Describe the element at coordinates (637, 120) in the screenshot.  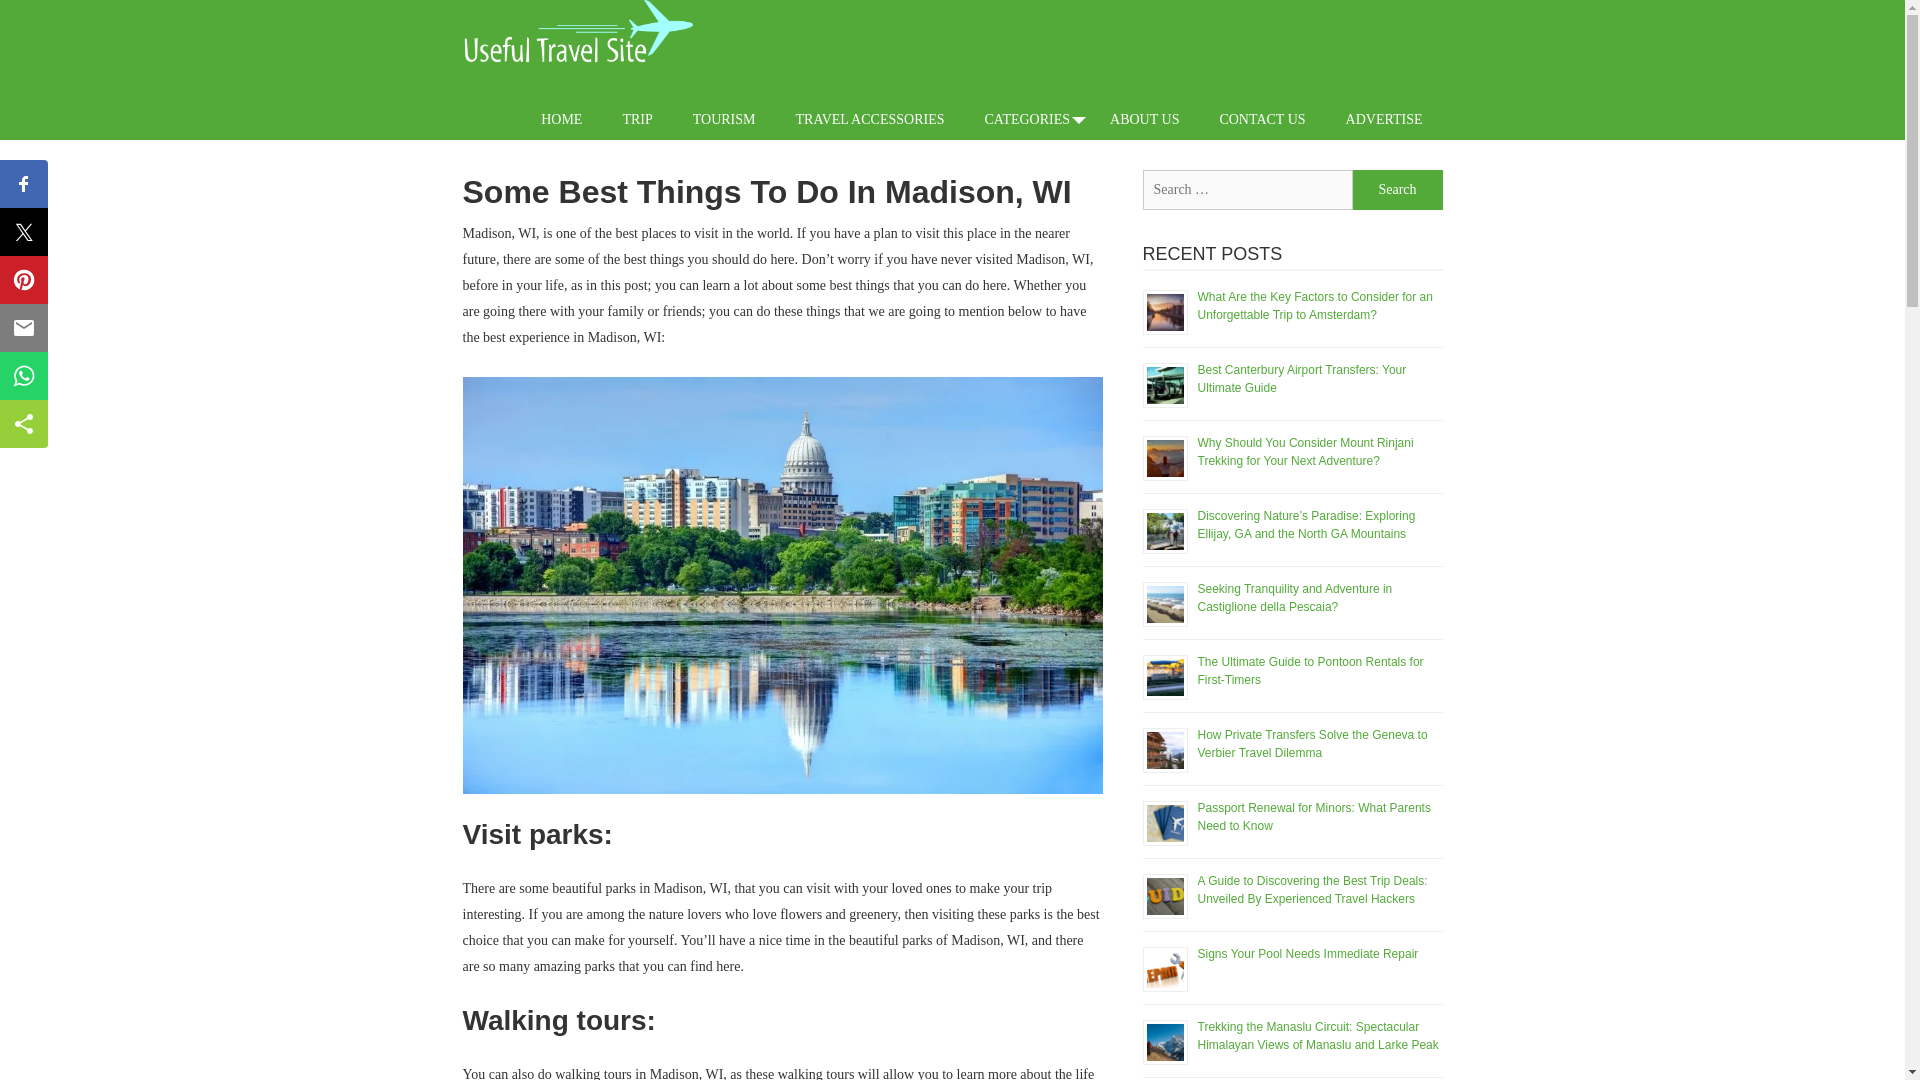
I see `TRIP` at that location.